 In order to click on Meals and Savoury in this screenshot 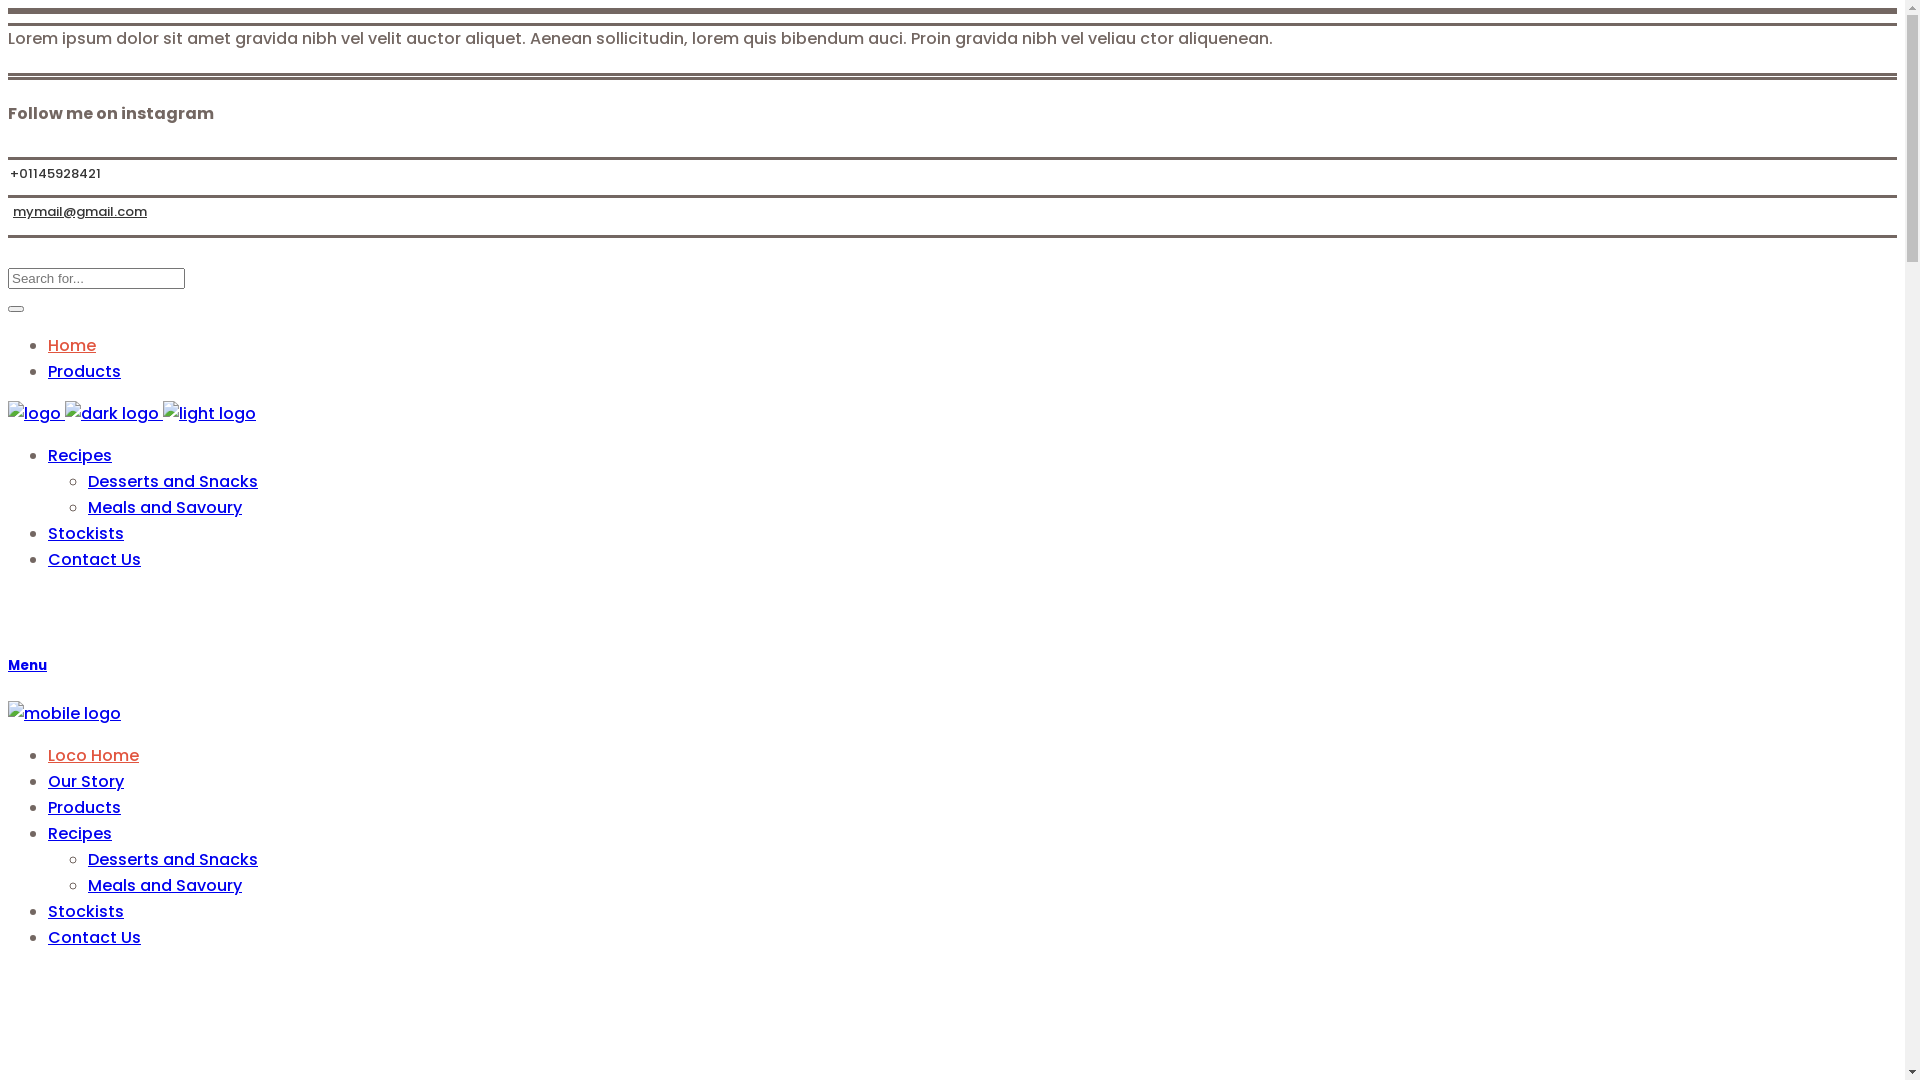, I will do `click(165, 508)`.